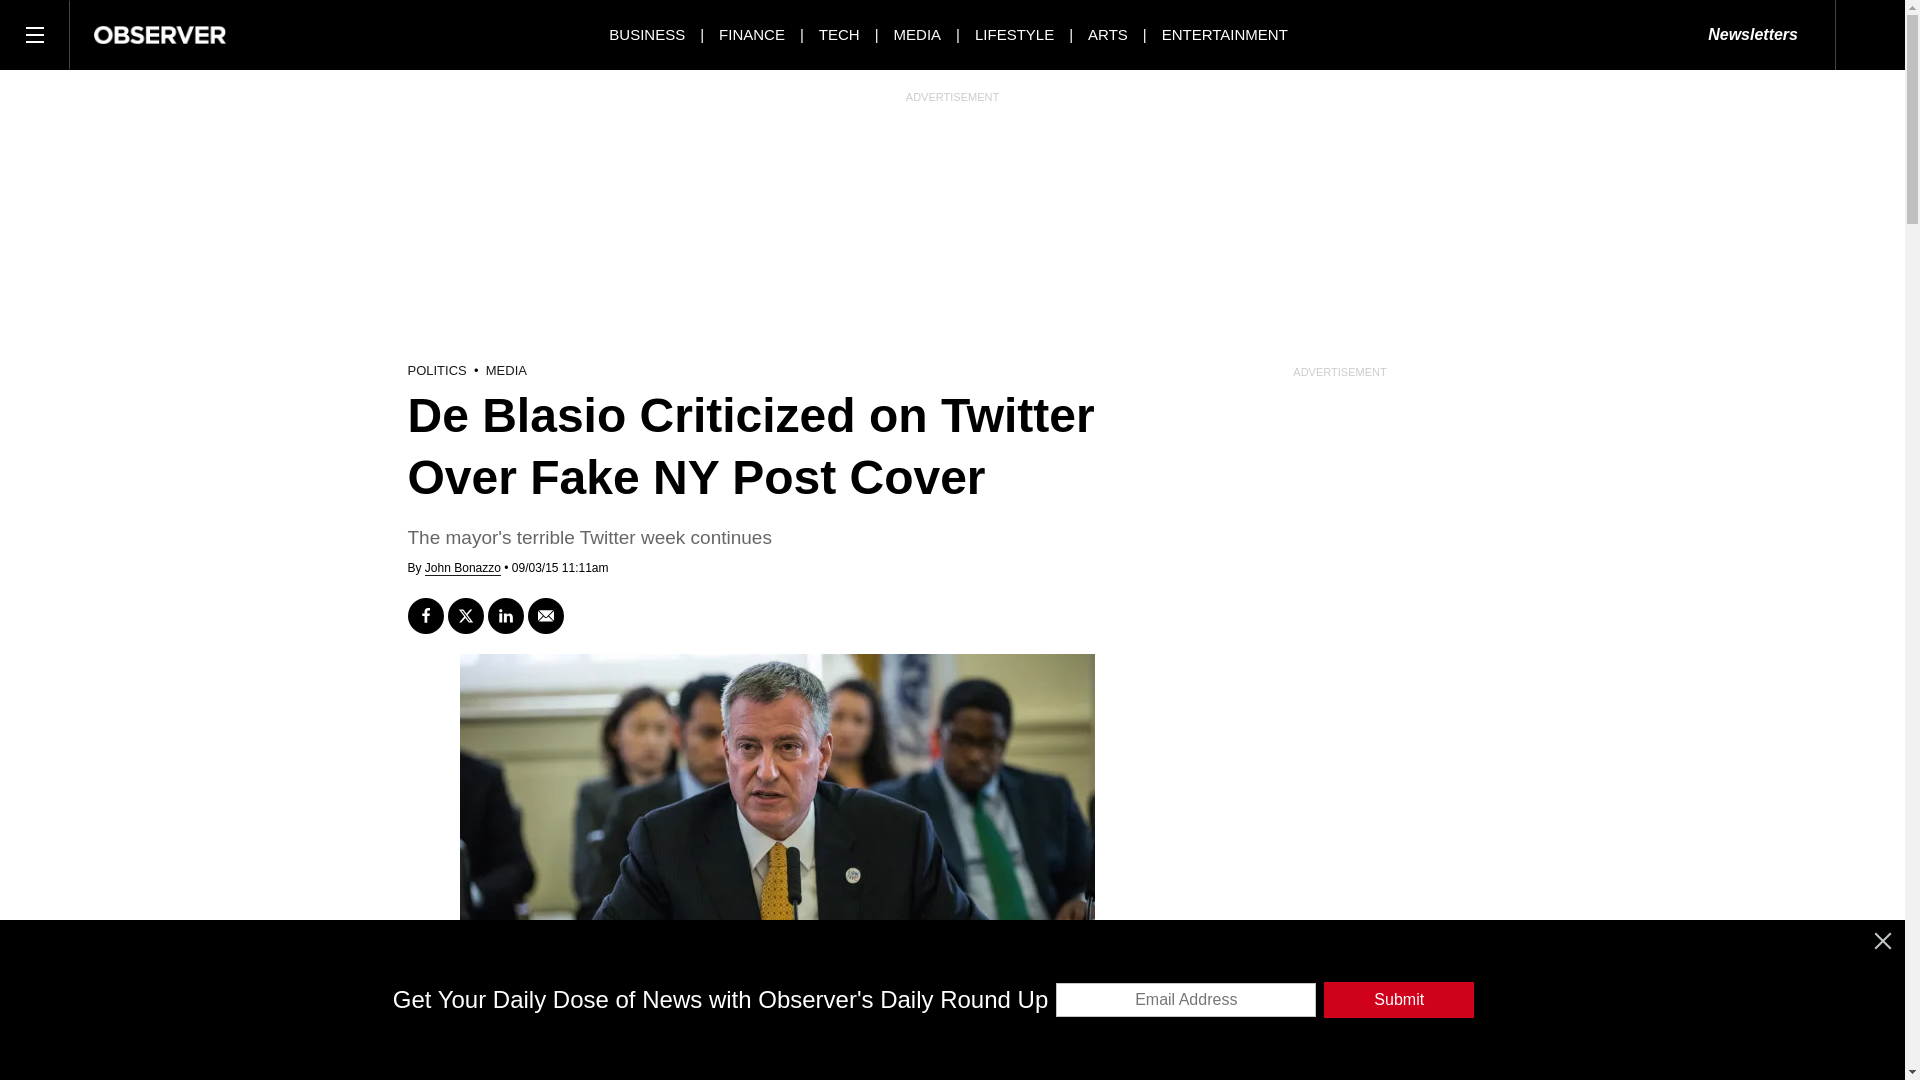  I want to click on Share on LinkedIn, so click(506, 616).